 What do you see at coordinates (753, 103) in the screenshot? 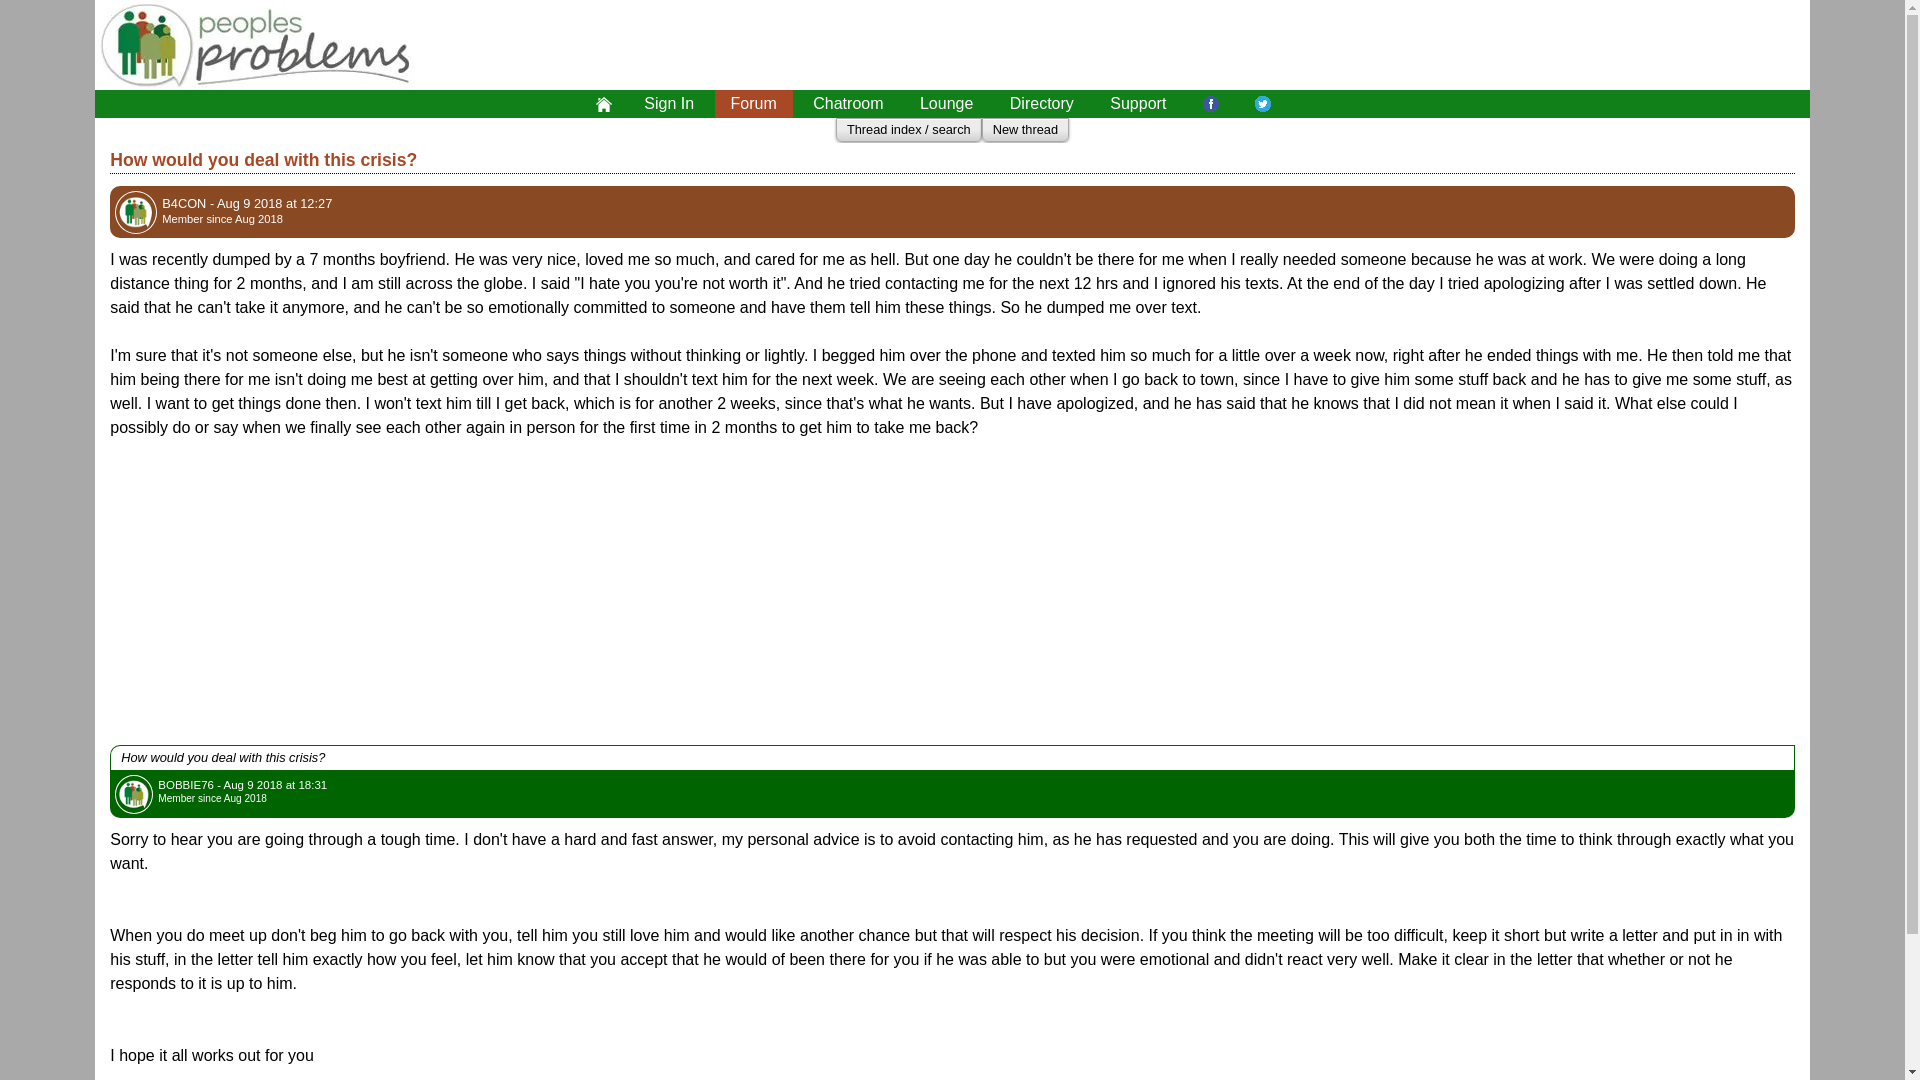
I see `Forum` at bounding box center [753, 103].